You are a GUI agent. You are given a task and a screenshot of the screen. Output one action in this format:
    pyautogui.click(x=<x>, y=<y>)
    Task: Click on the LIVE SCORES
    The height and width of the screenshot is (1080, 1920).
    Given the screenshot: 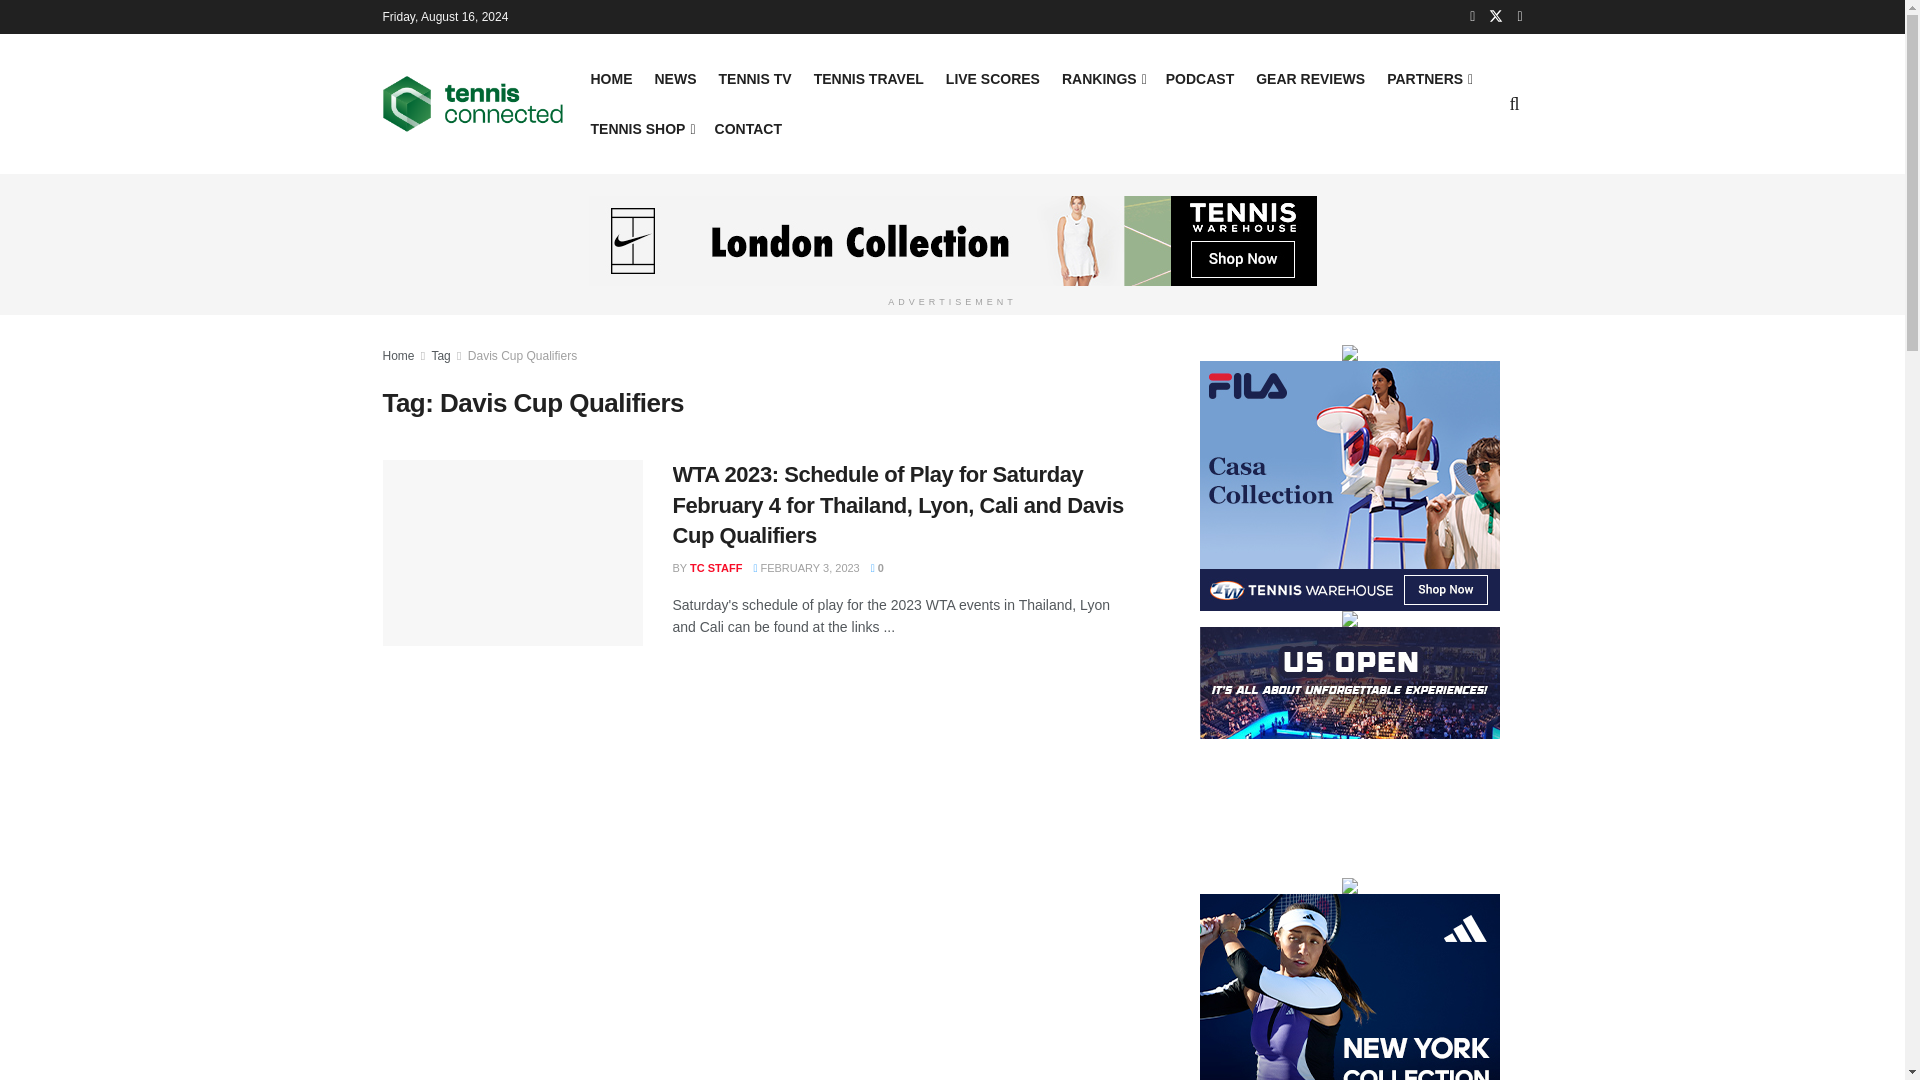 What is the action you would take?
    pyautogui.click(x=993, y=78)
    